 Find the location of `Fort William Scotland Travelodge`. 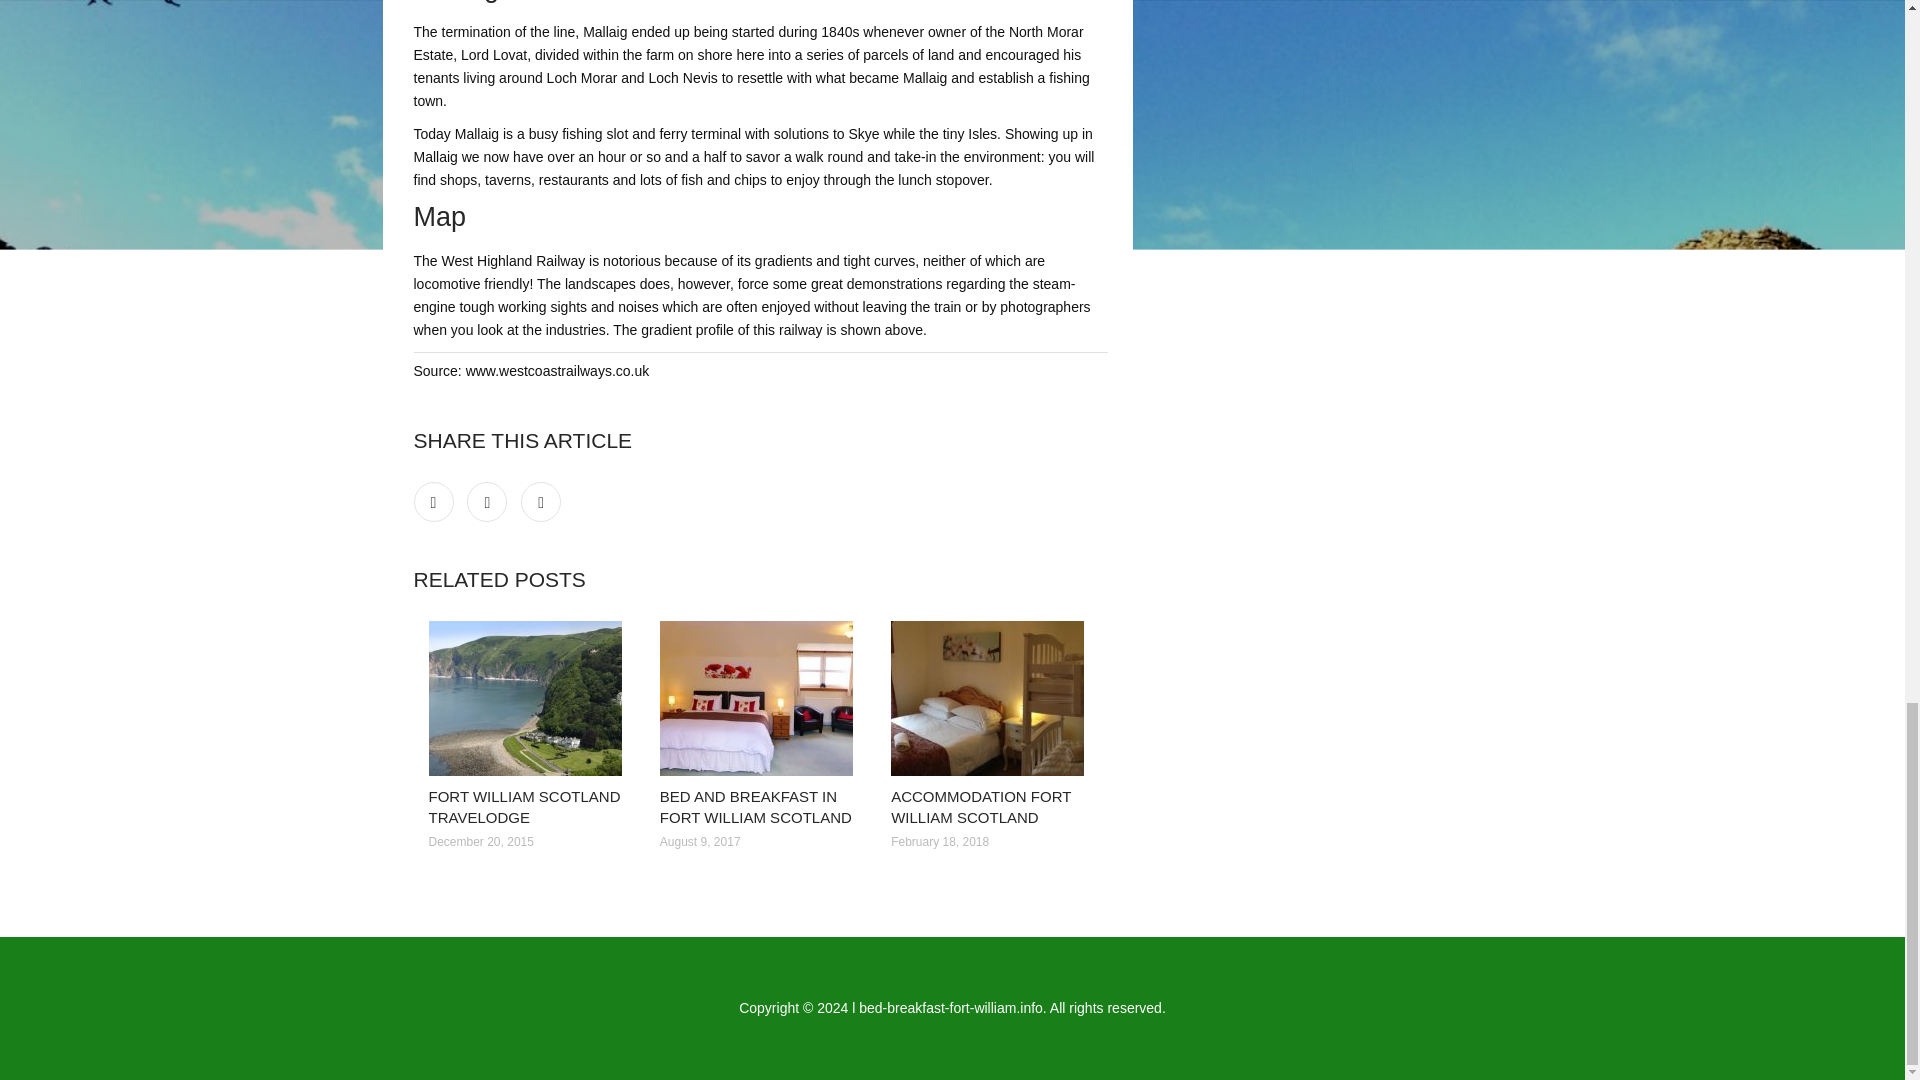

Fort William Scotland Travelodge is located at coordinates (528, 698).